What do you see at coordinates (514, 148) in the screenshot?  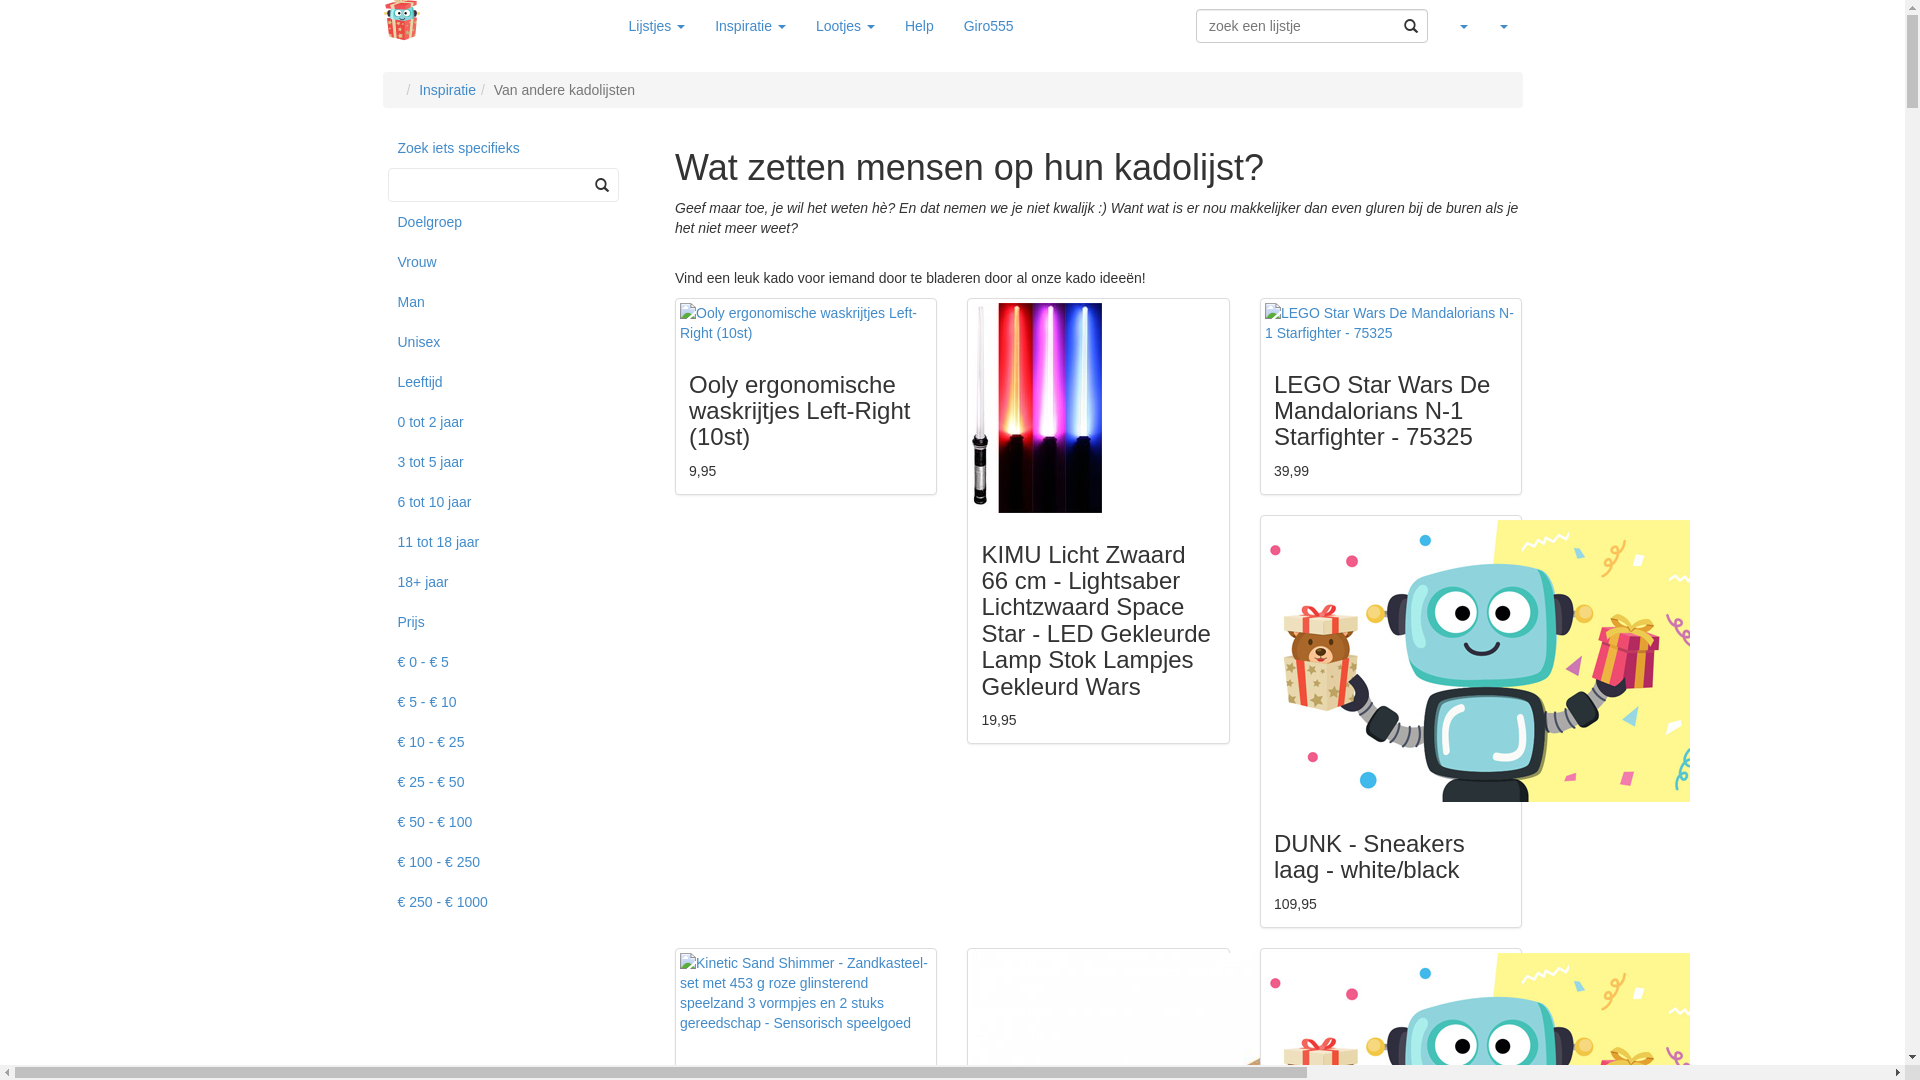 I see `Zoek iets specifieks` at bounding box center [514, 148].